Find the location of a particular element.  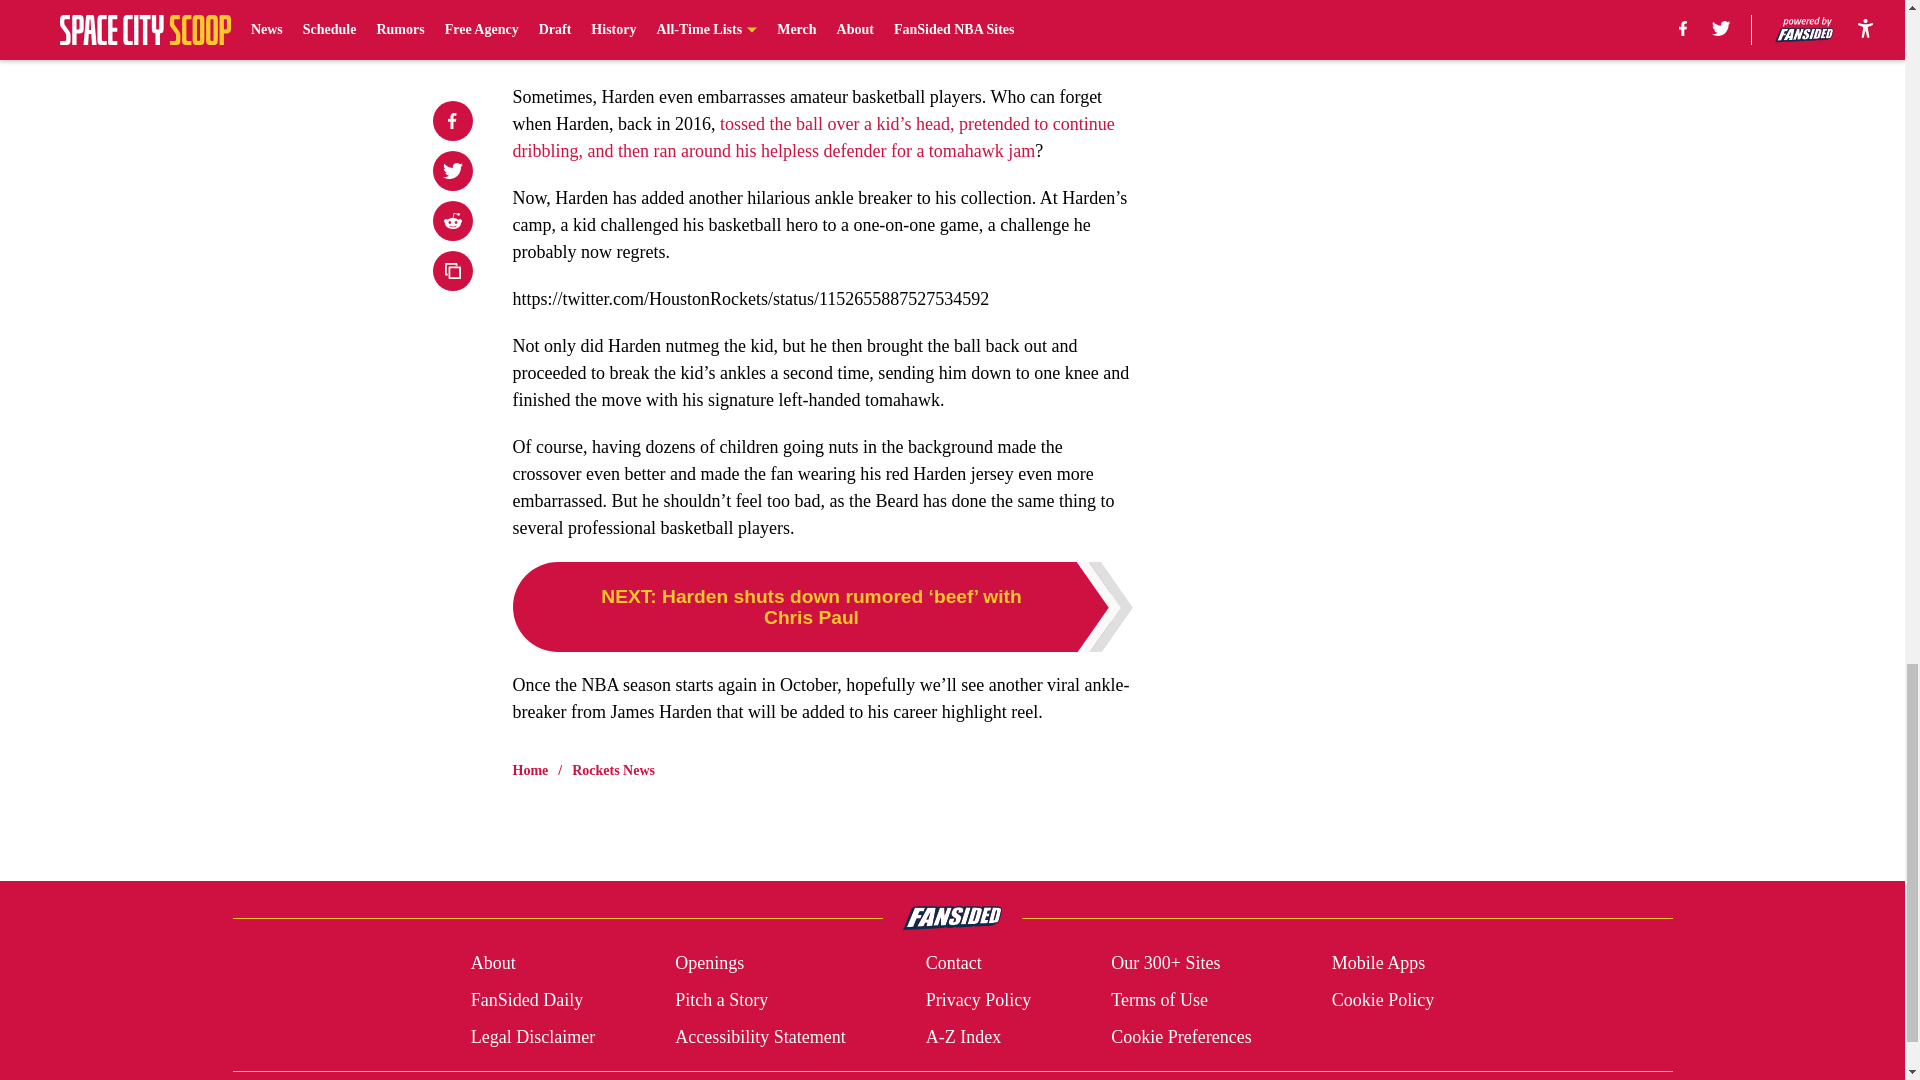

Mobile Apps is located at coordinates (1379, 964).